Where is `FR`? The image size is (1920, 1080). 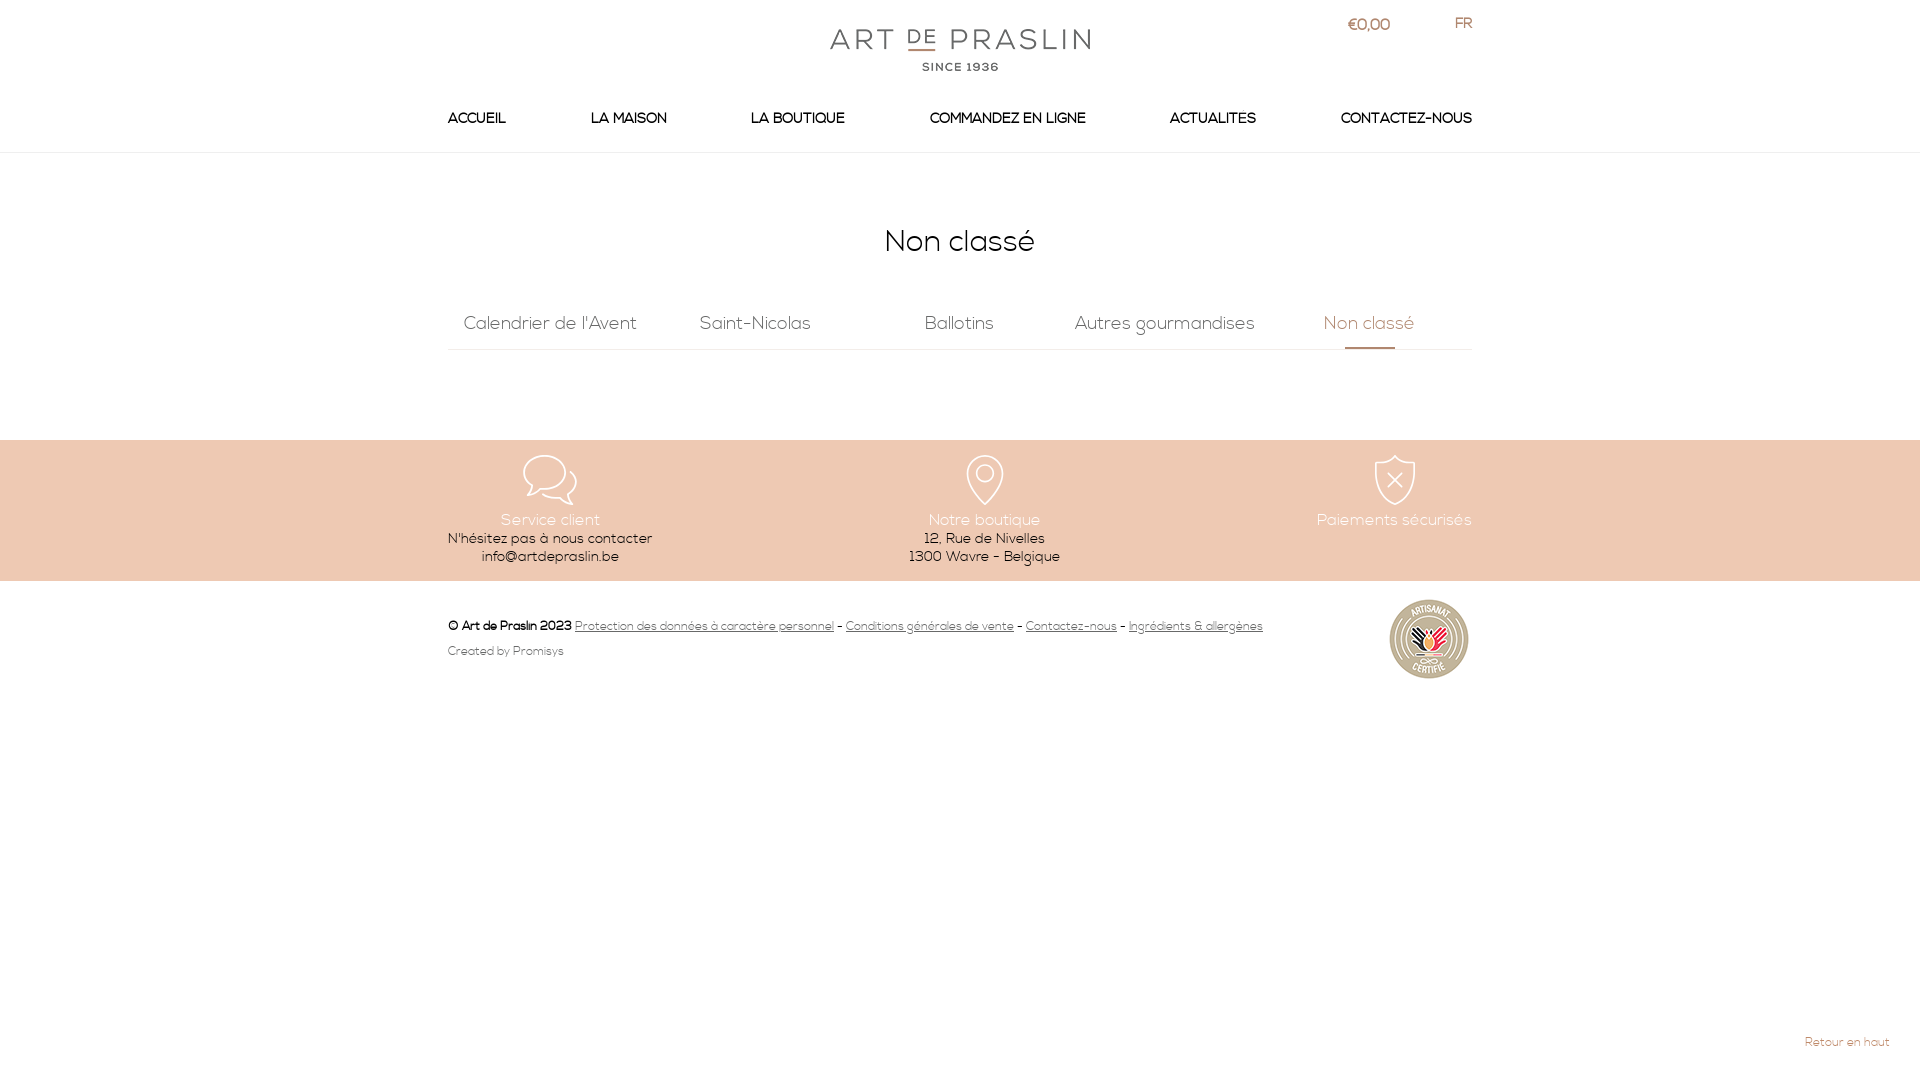 FR is located at coordinates (1464, 23).